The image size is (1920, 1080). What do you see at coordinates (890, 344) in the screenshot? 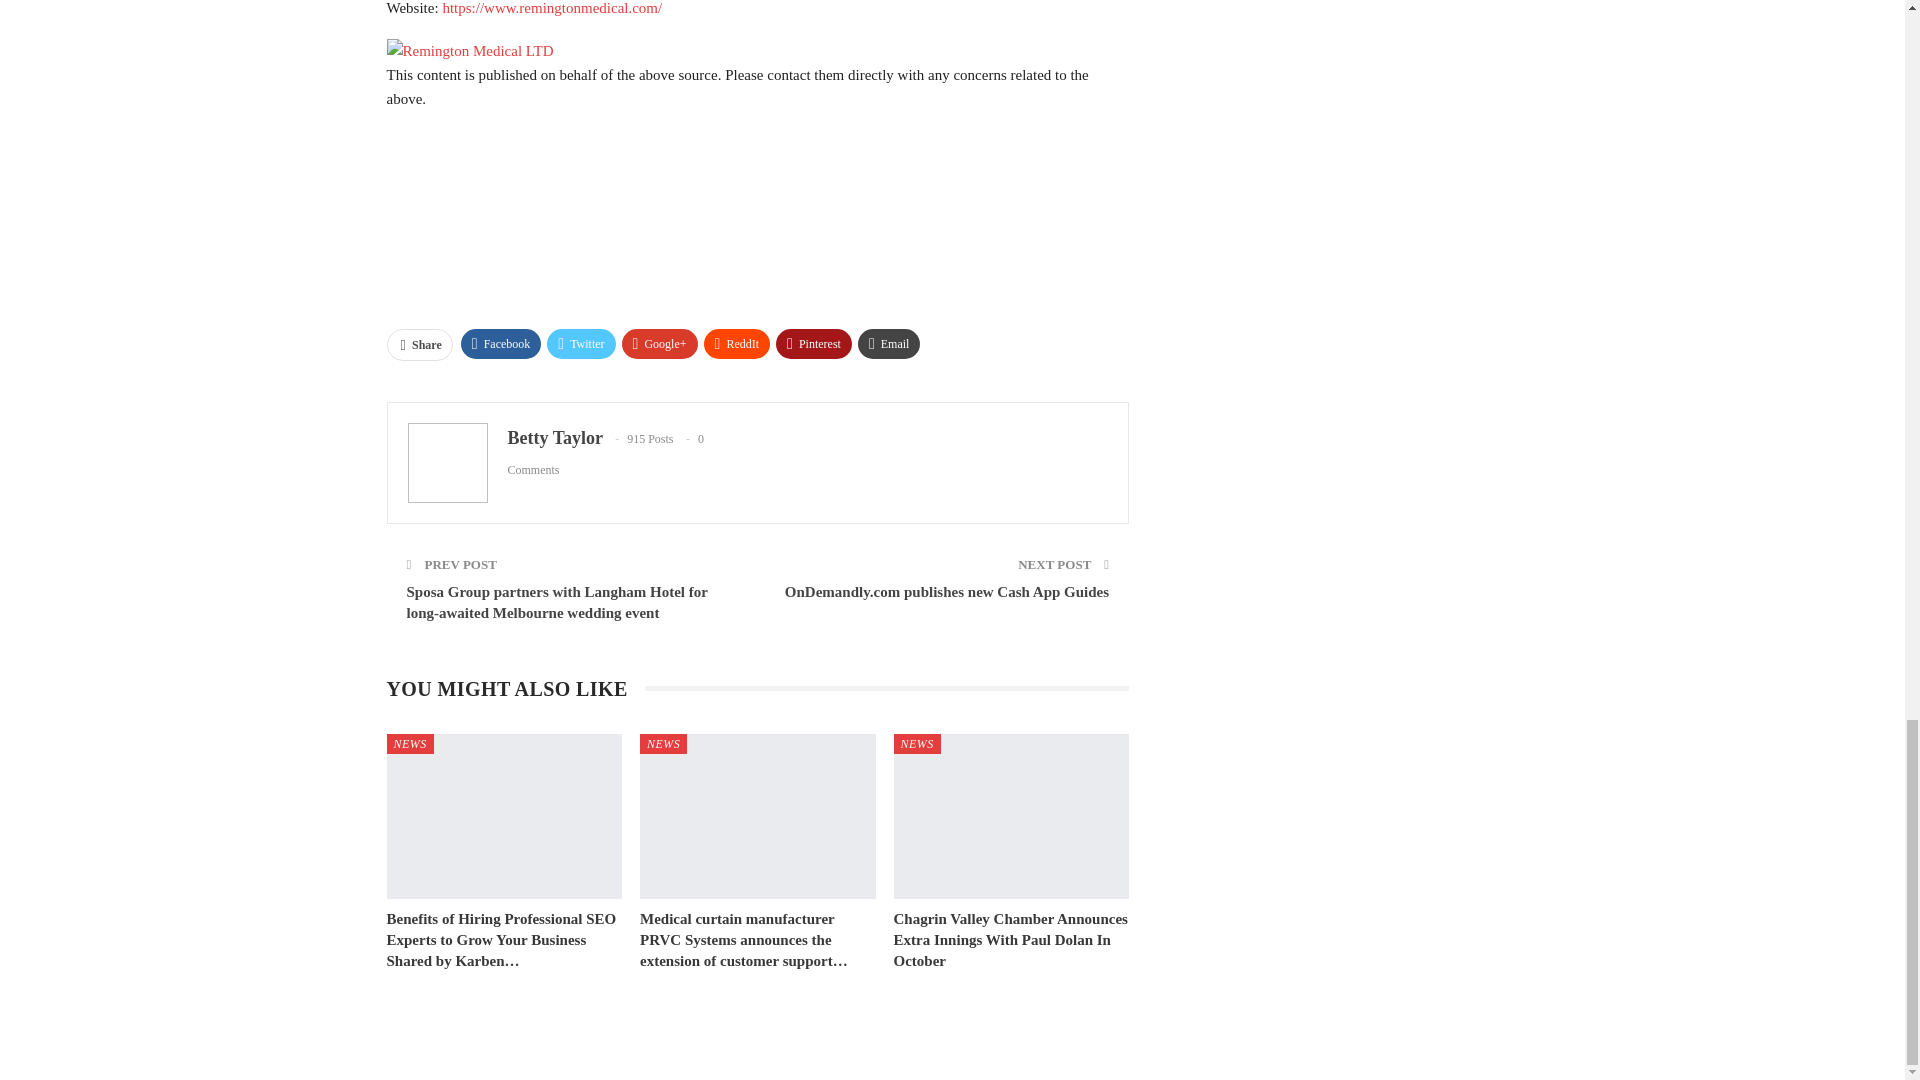
I see `Email` at bounding box center [890, 344].